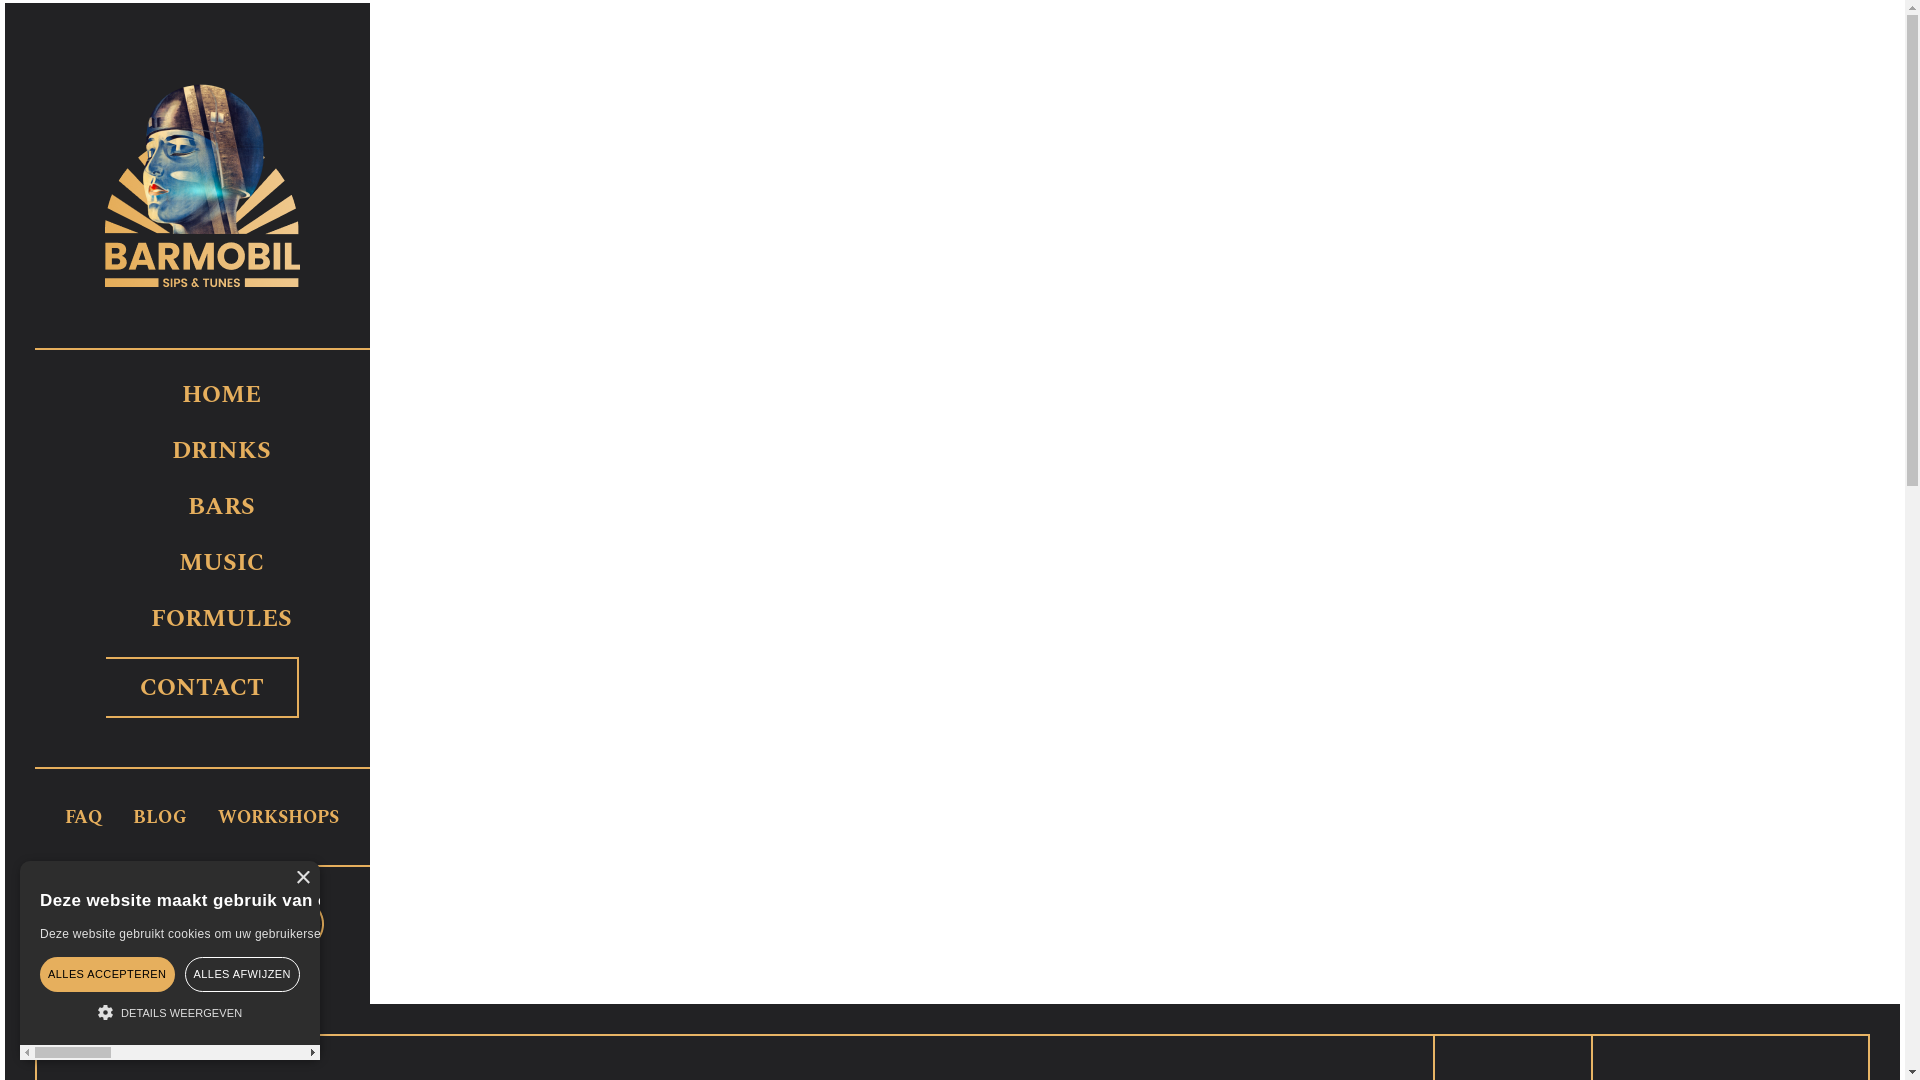 This screenshot has height=1080, width=1920. I want to click on DRINKS, so click(222, 451).